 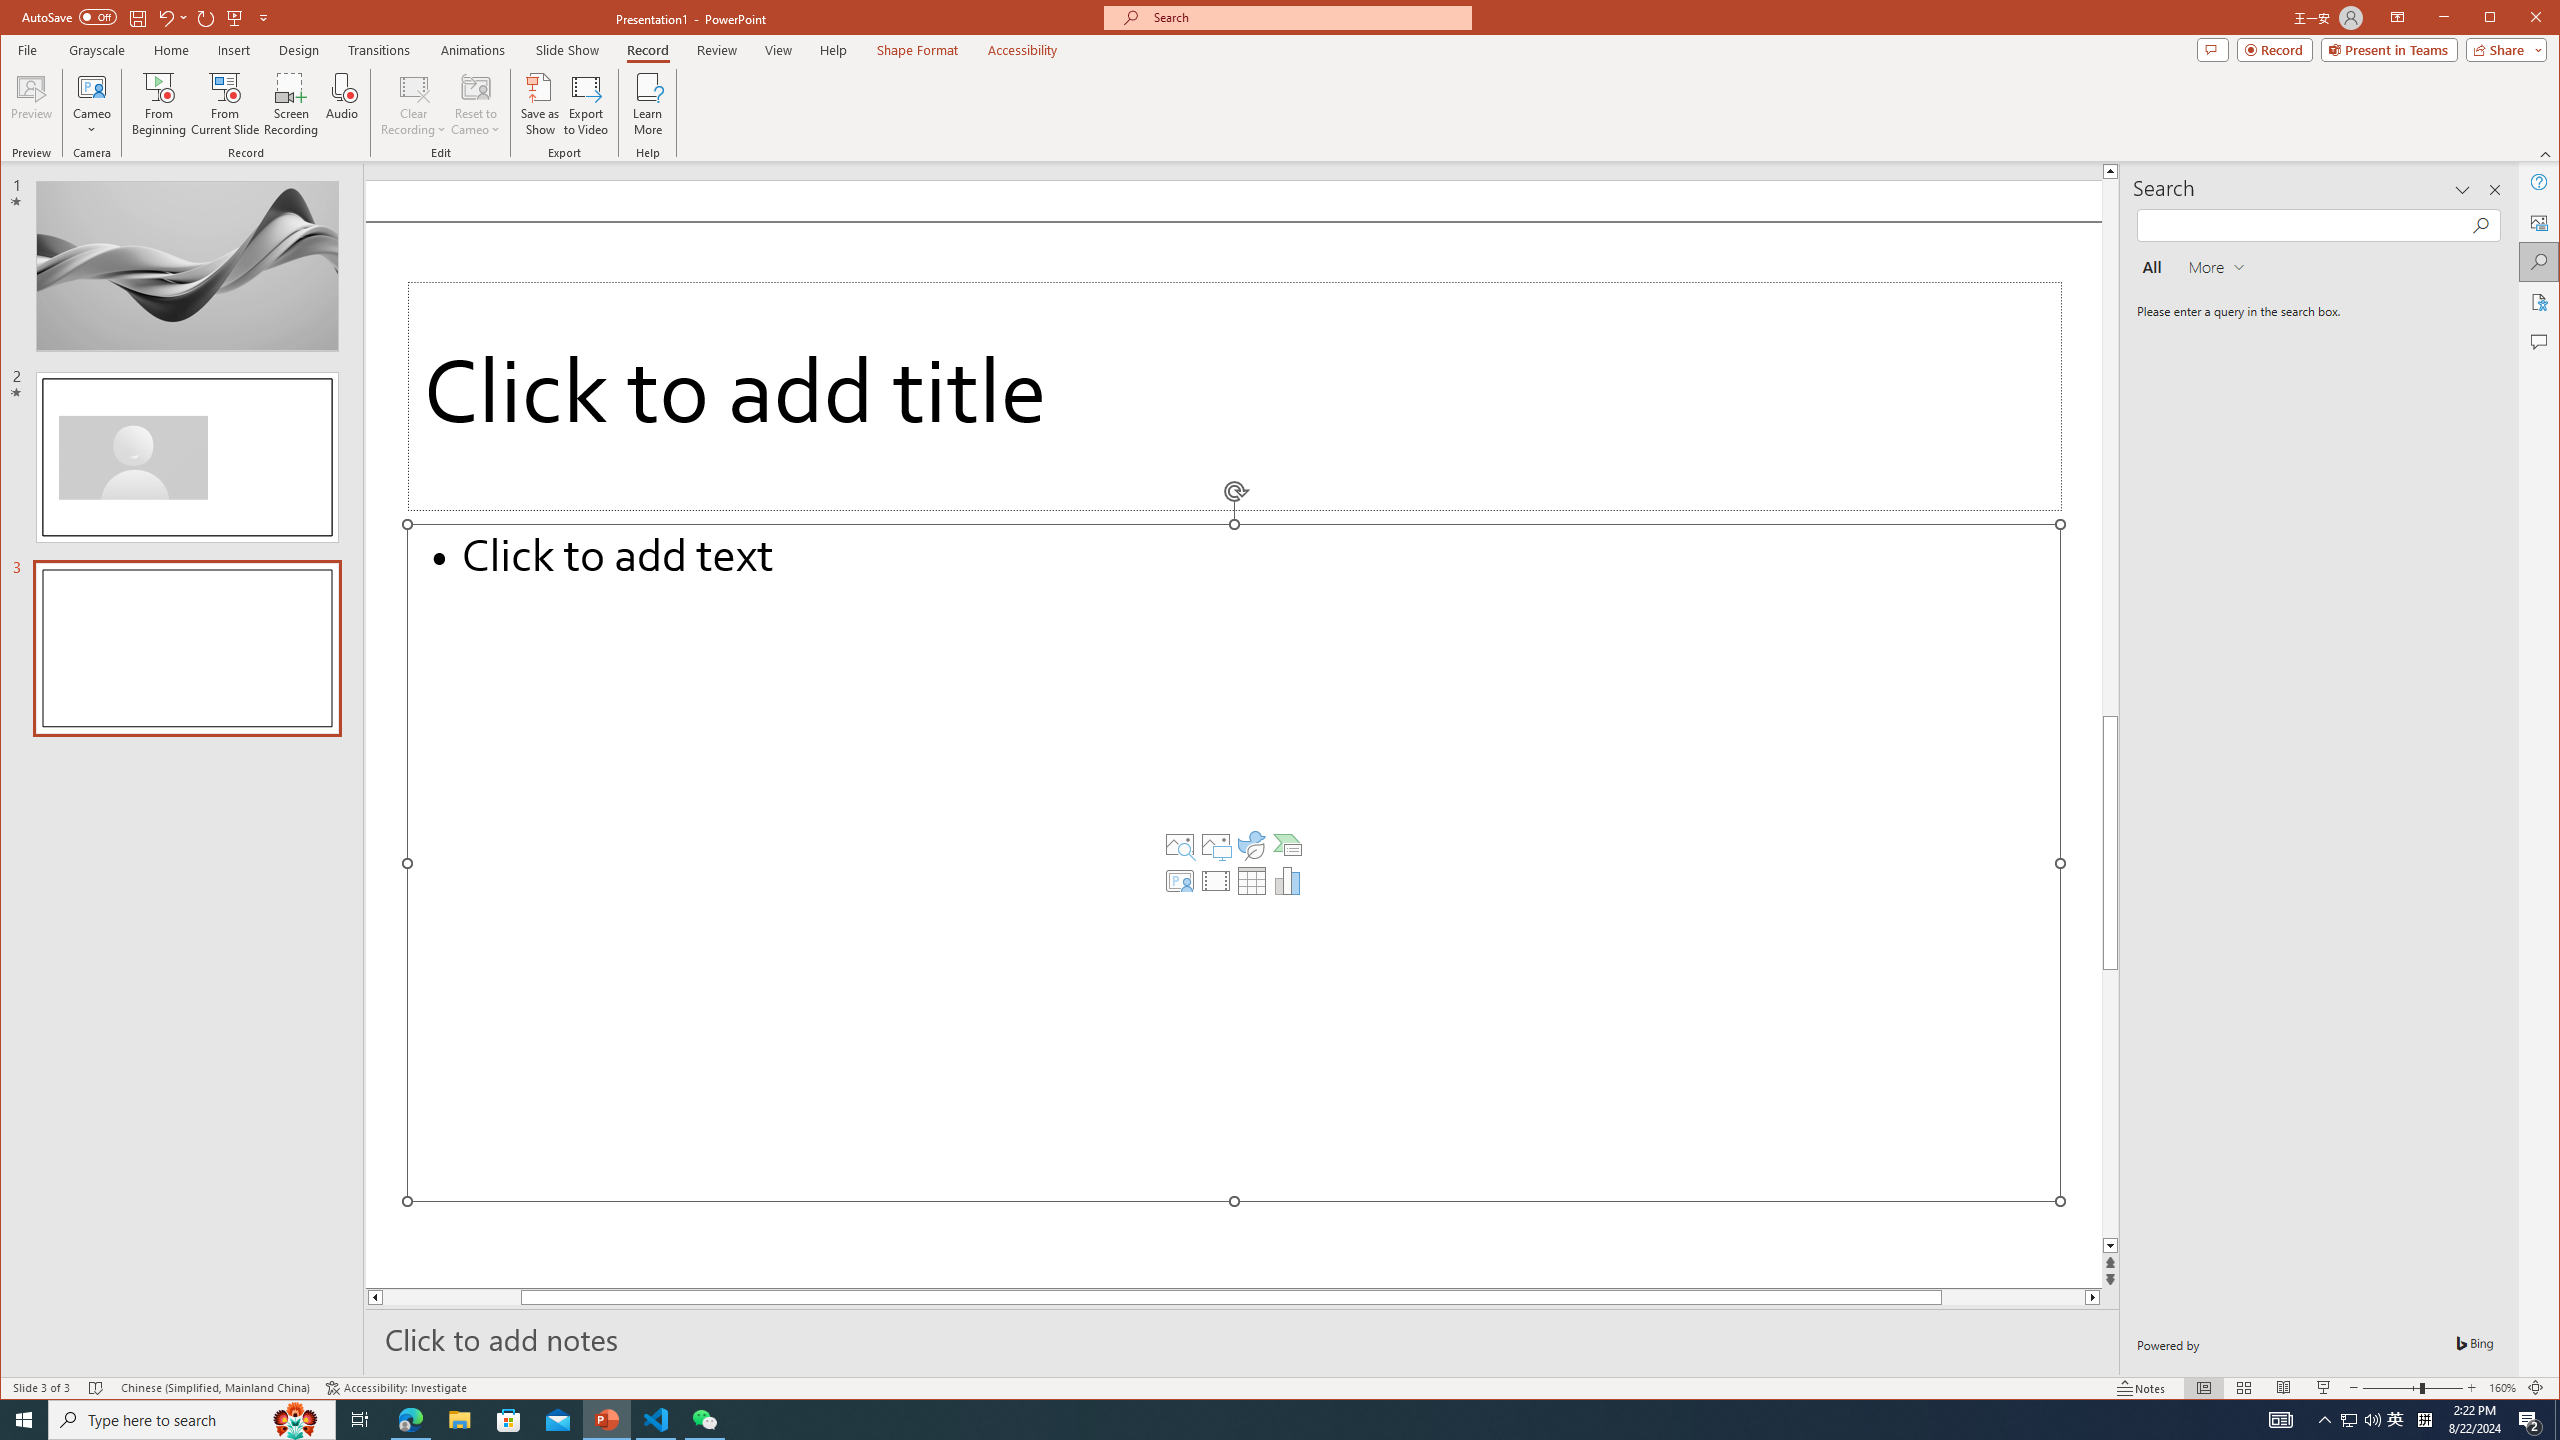 I want to click on Slide, so click(x=2530, y=1420).